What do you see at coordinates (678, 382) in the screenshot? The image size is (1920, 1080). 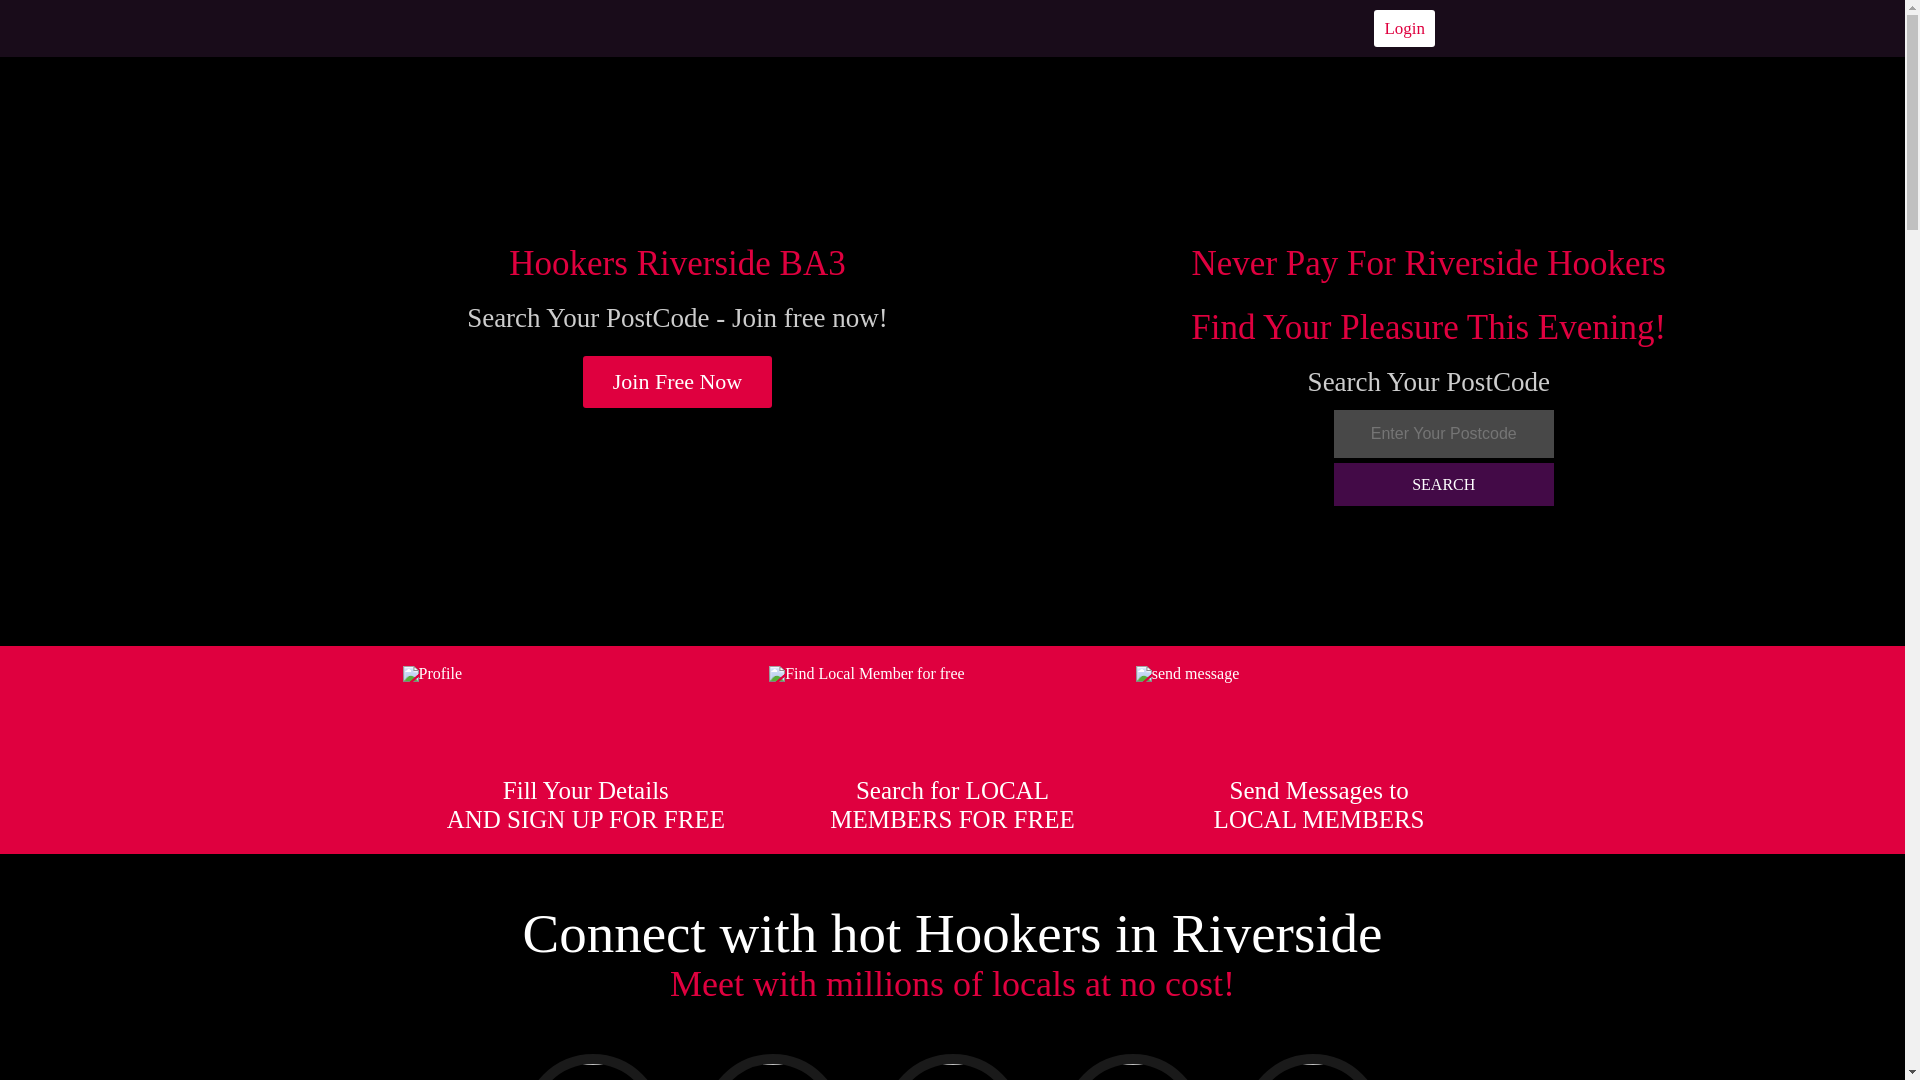 I see `Join` at bounding box center [678, 382].